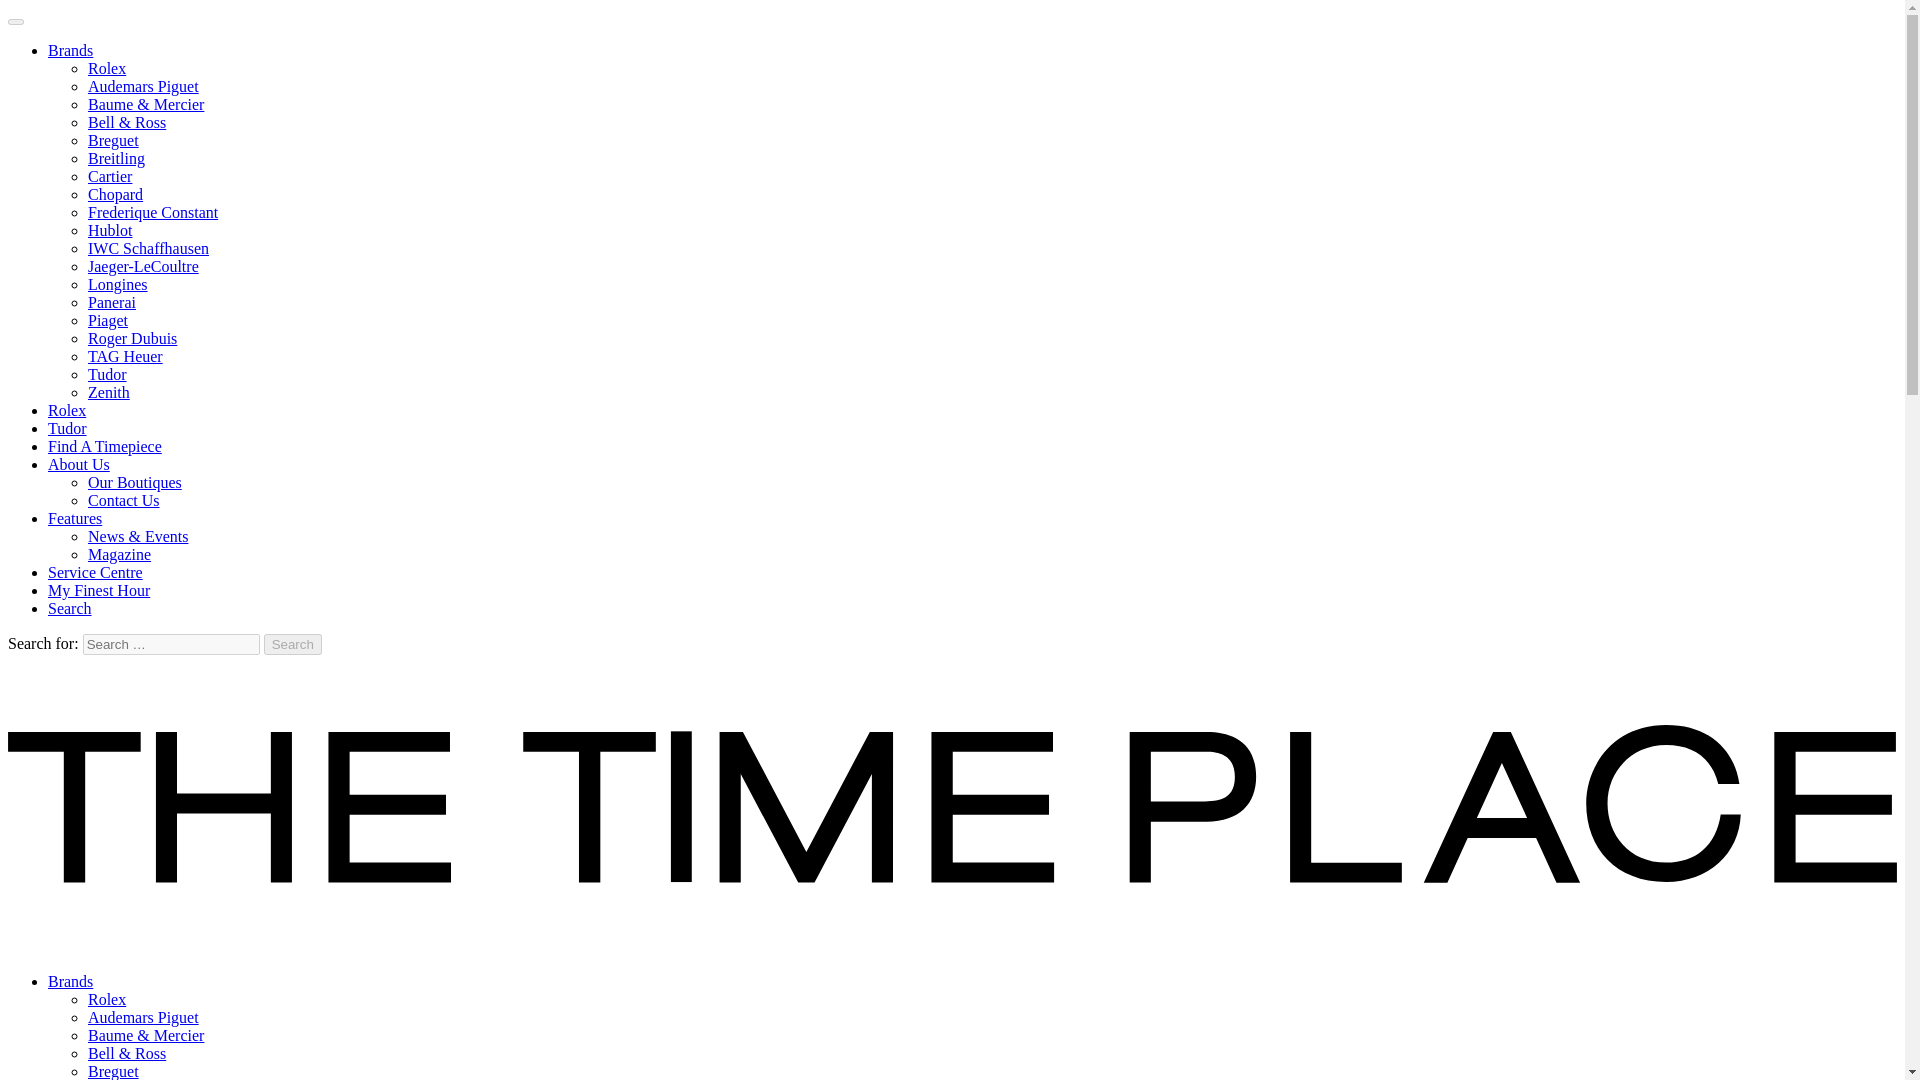  I want to click on Frederique Constant, so click(153, 212).